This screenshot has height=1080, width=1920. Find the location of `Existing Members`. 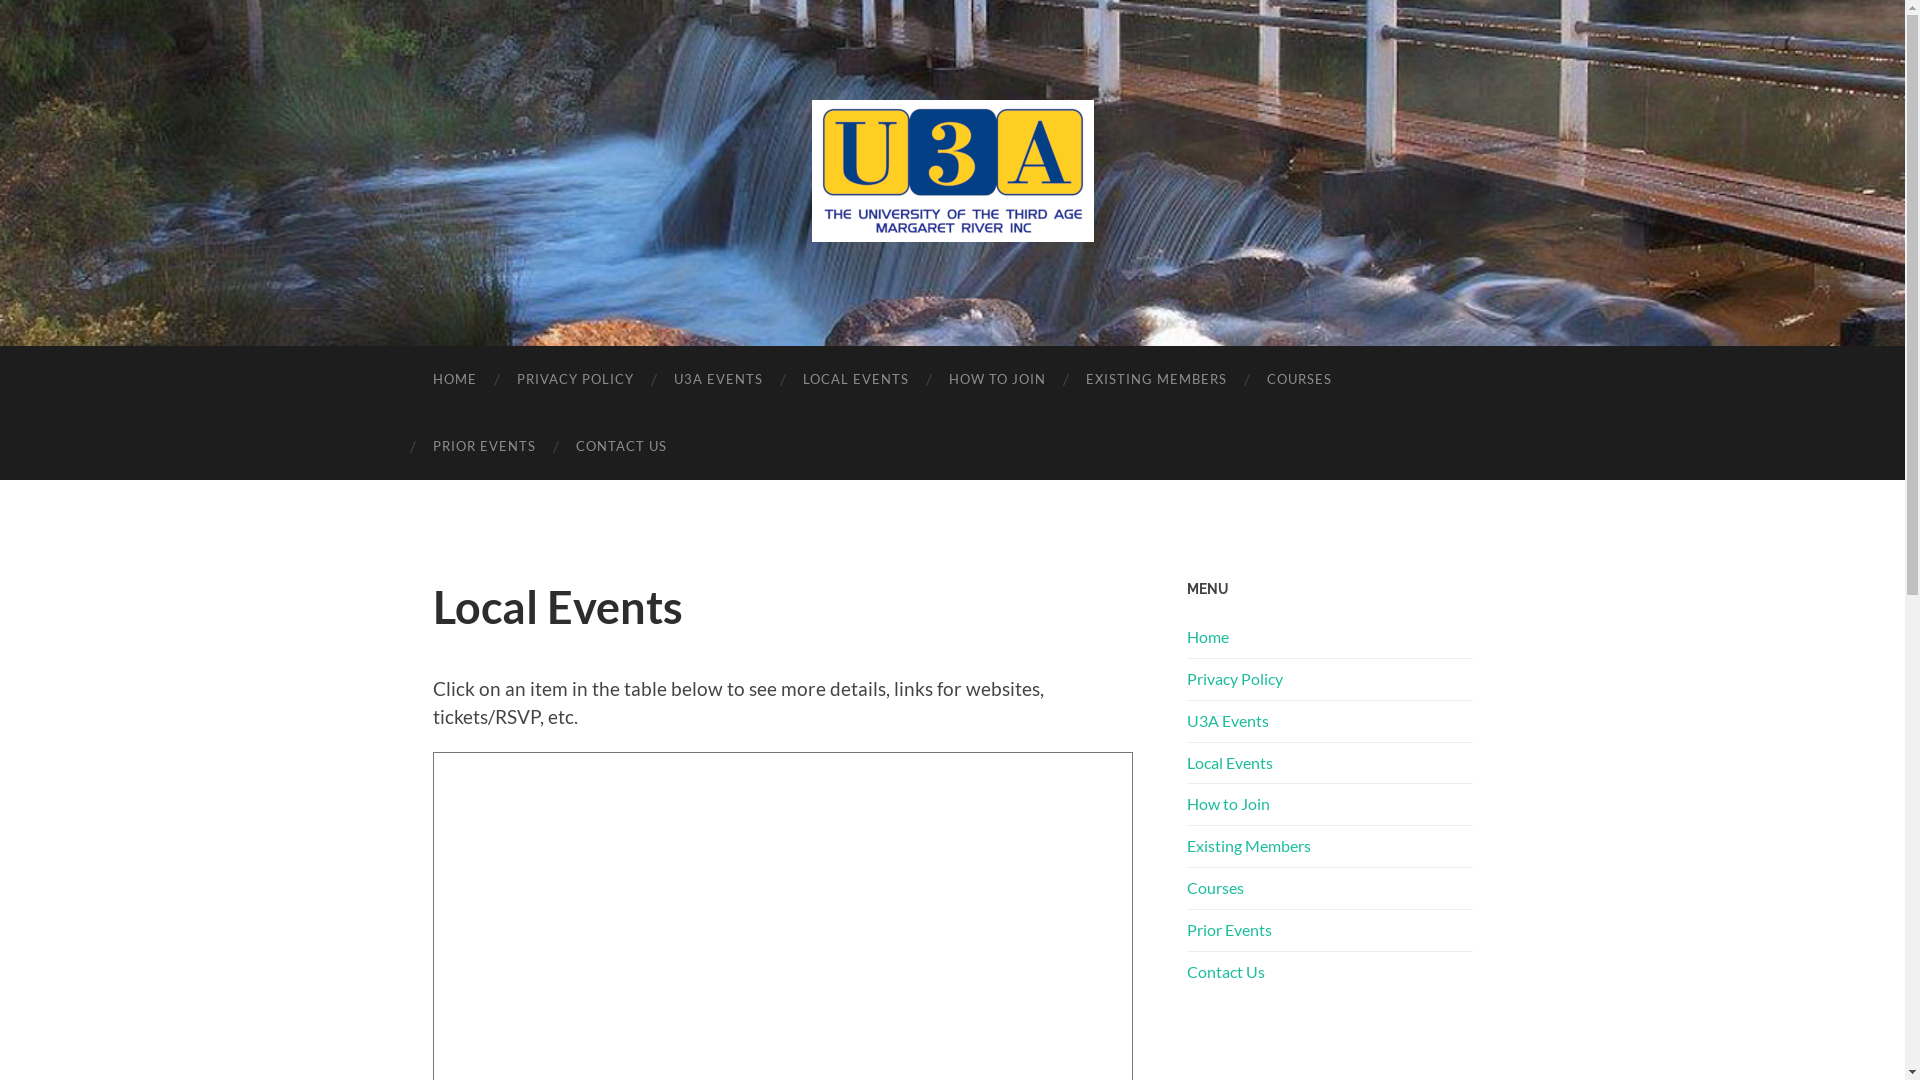

Existing Members is located at coordinates (1248, 846).